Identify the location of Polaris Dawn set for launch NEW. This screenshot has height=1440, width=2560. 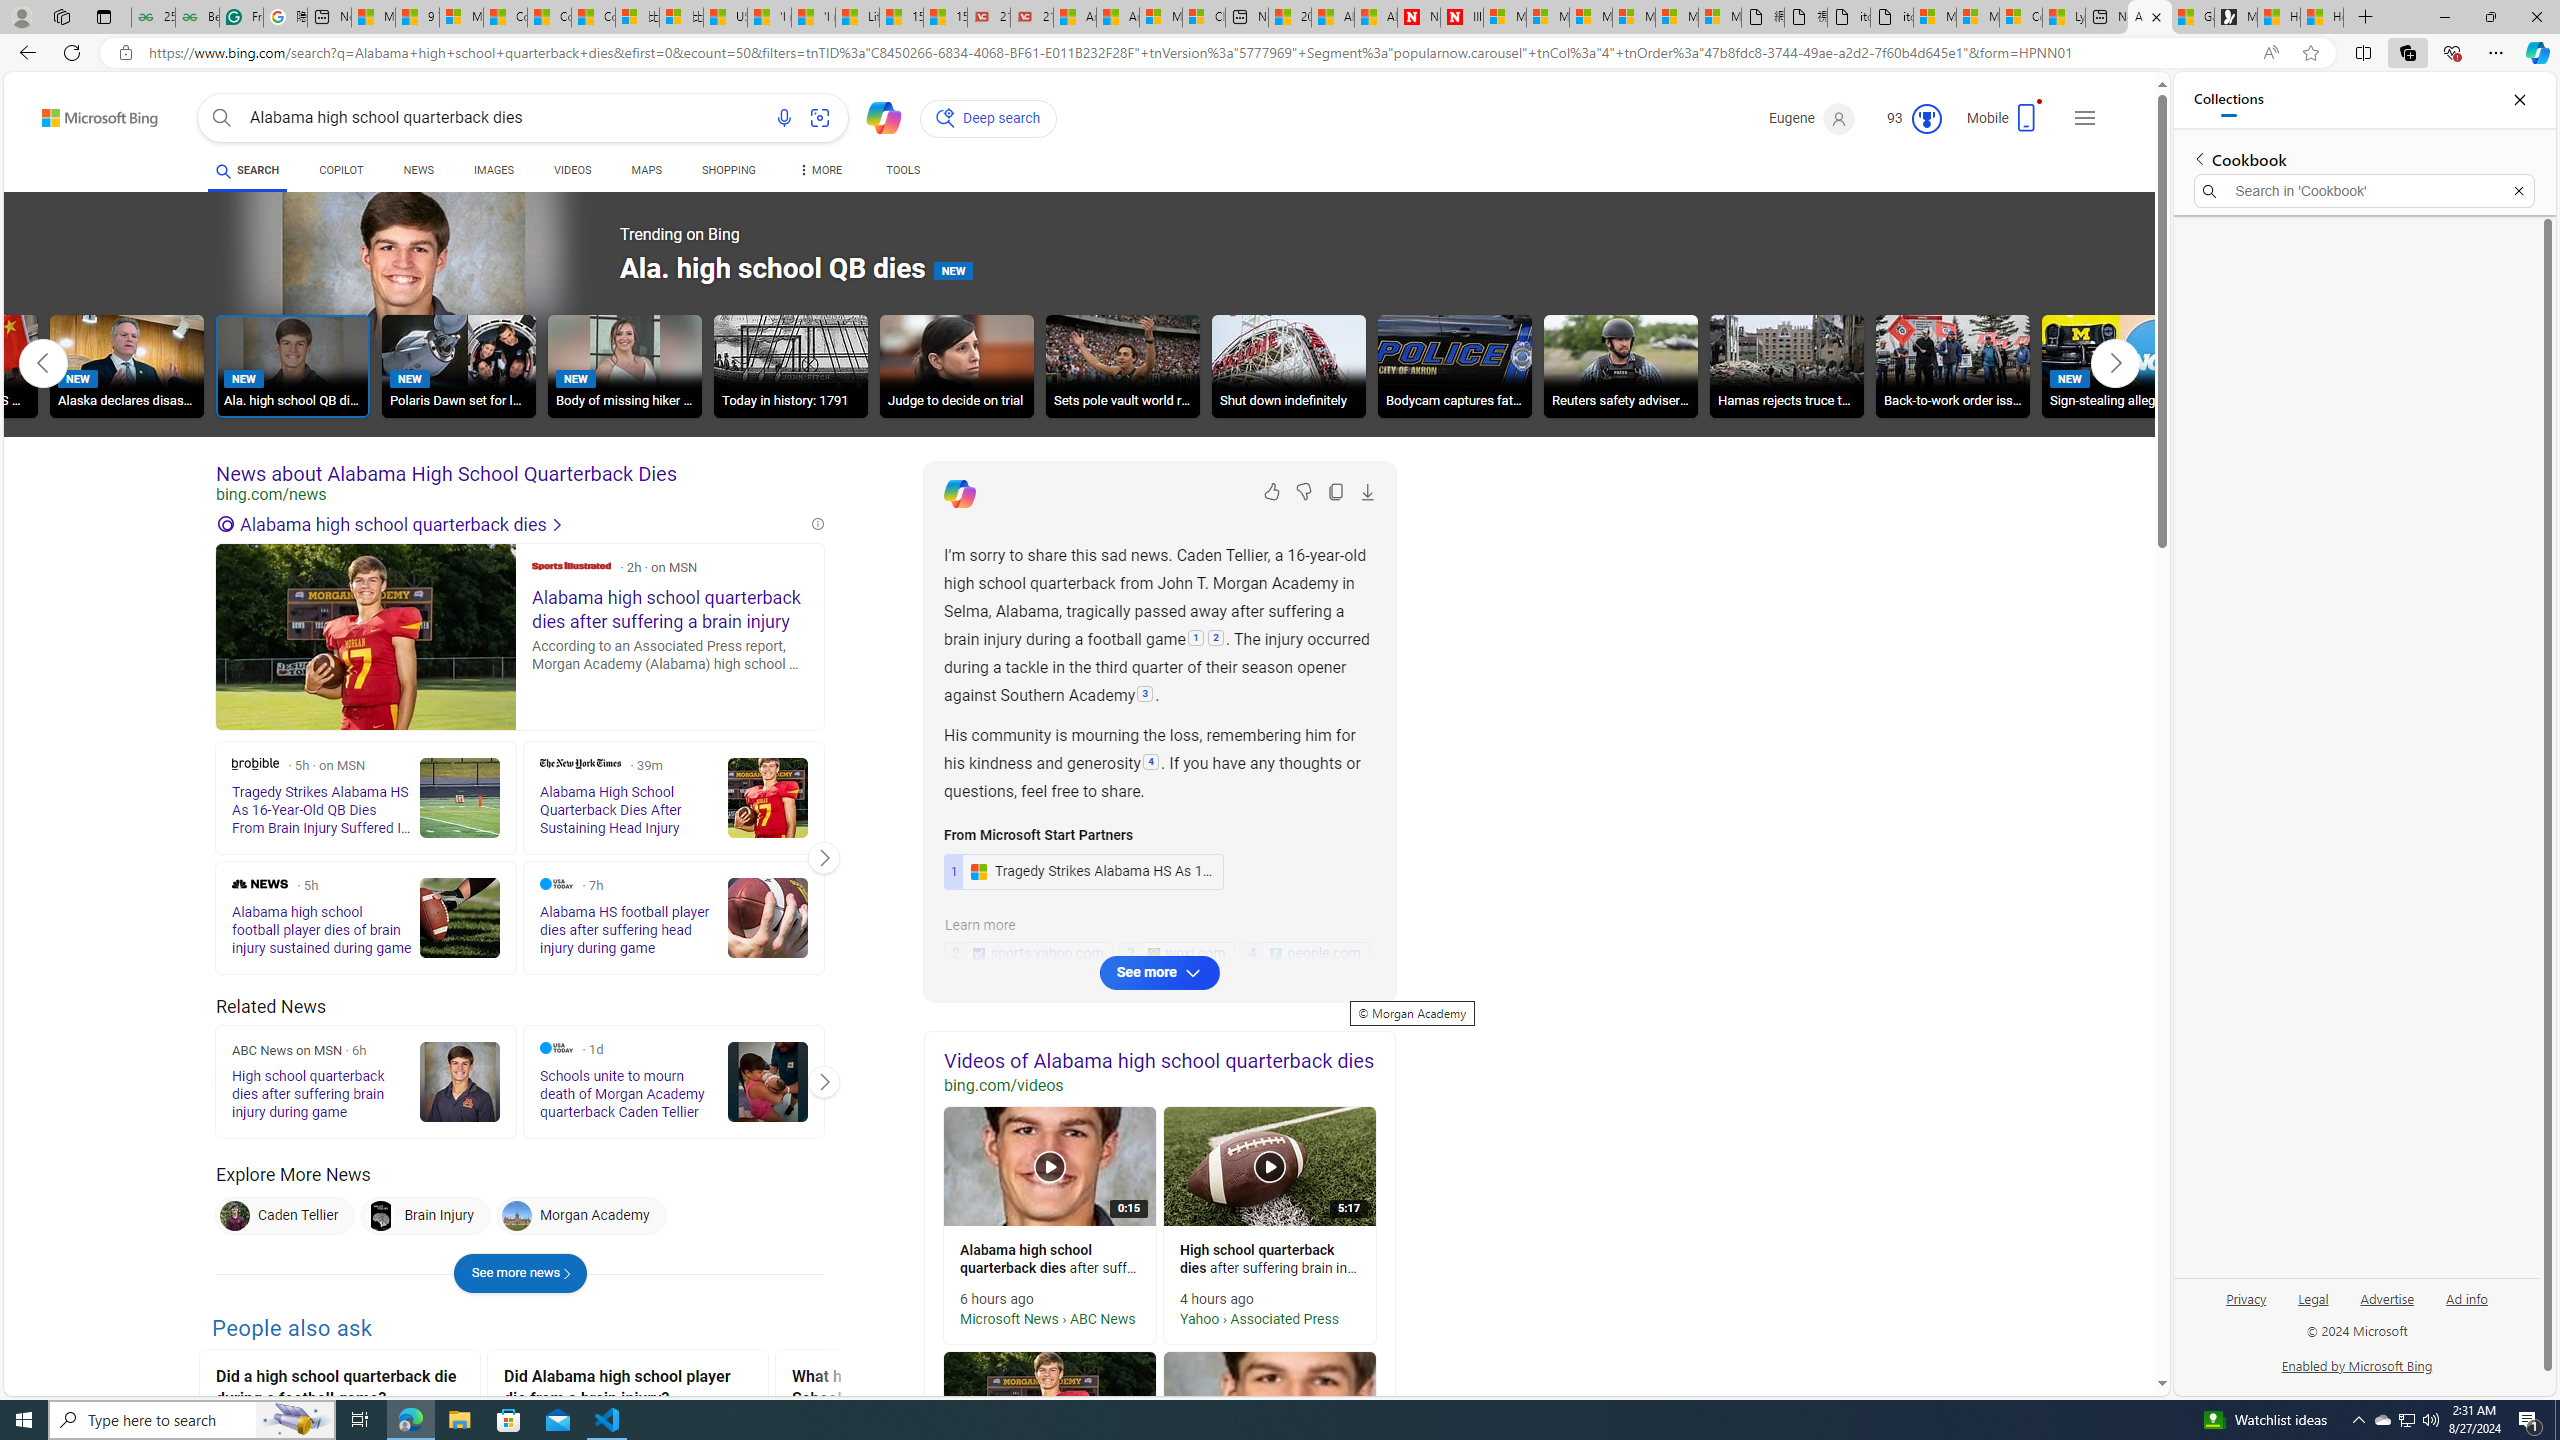
(458, 365).